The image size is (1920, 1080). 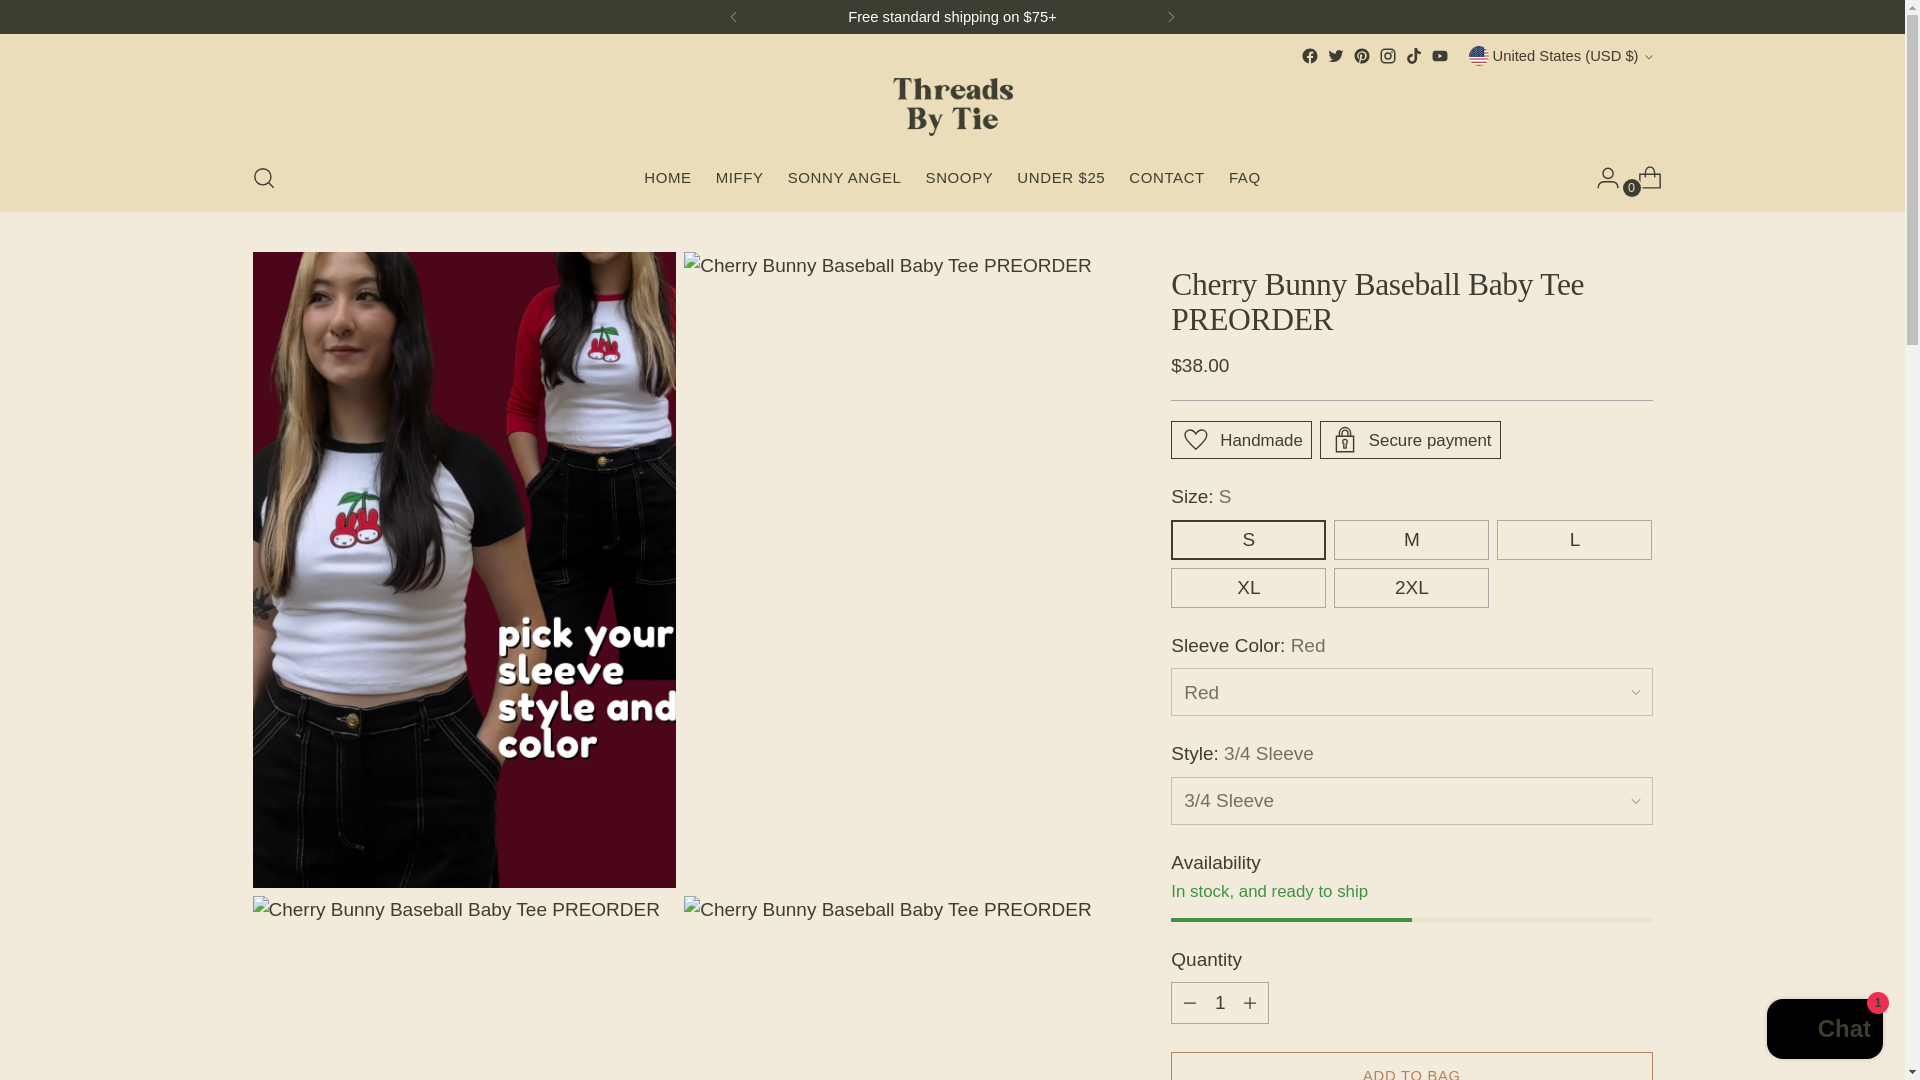 I want to click on threadsbytie on Tiktok, so click(x=1414, y=56).